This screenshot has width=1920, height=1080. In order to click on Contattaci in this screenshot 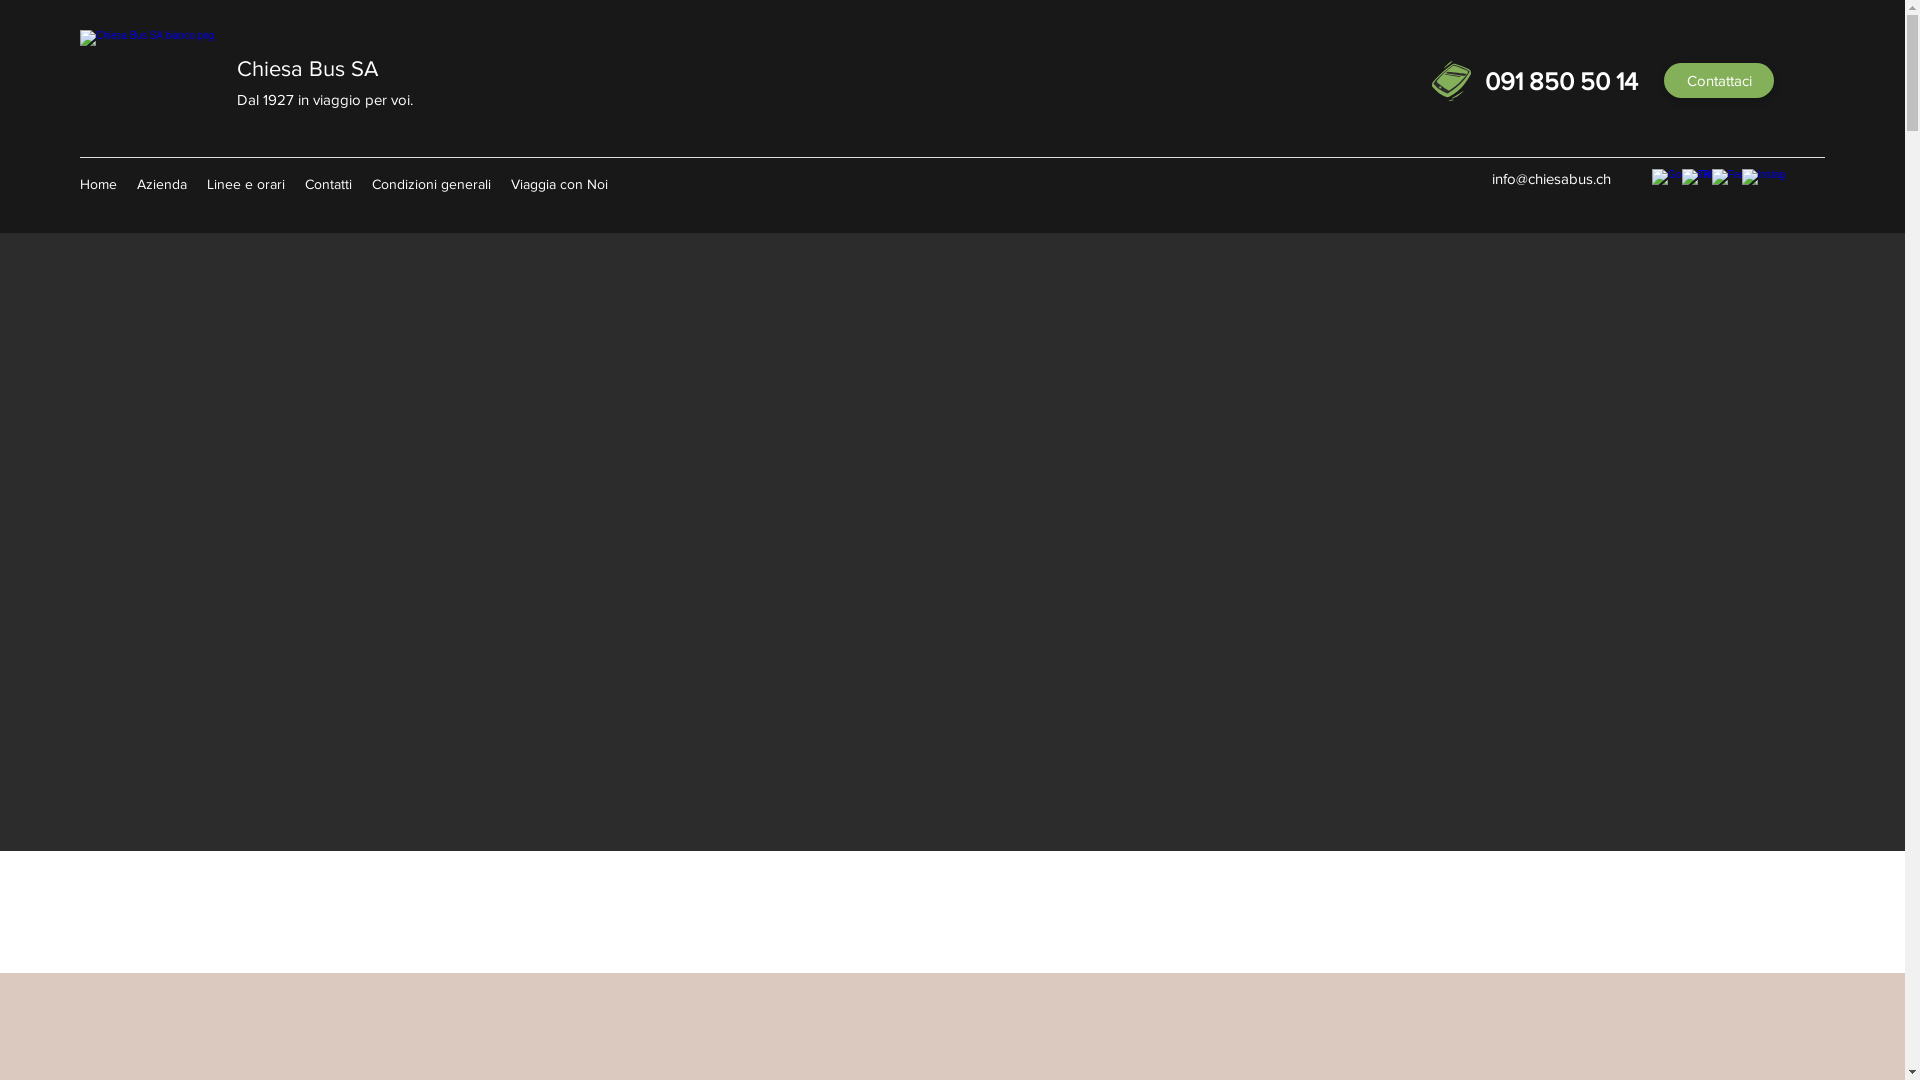, I will do `click(1719, 80)`.